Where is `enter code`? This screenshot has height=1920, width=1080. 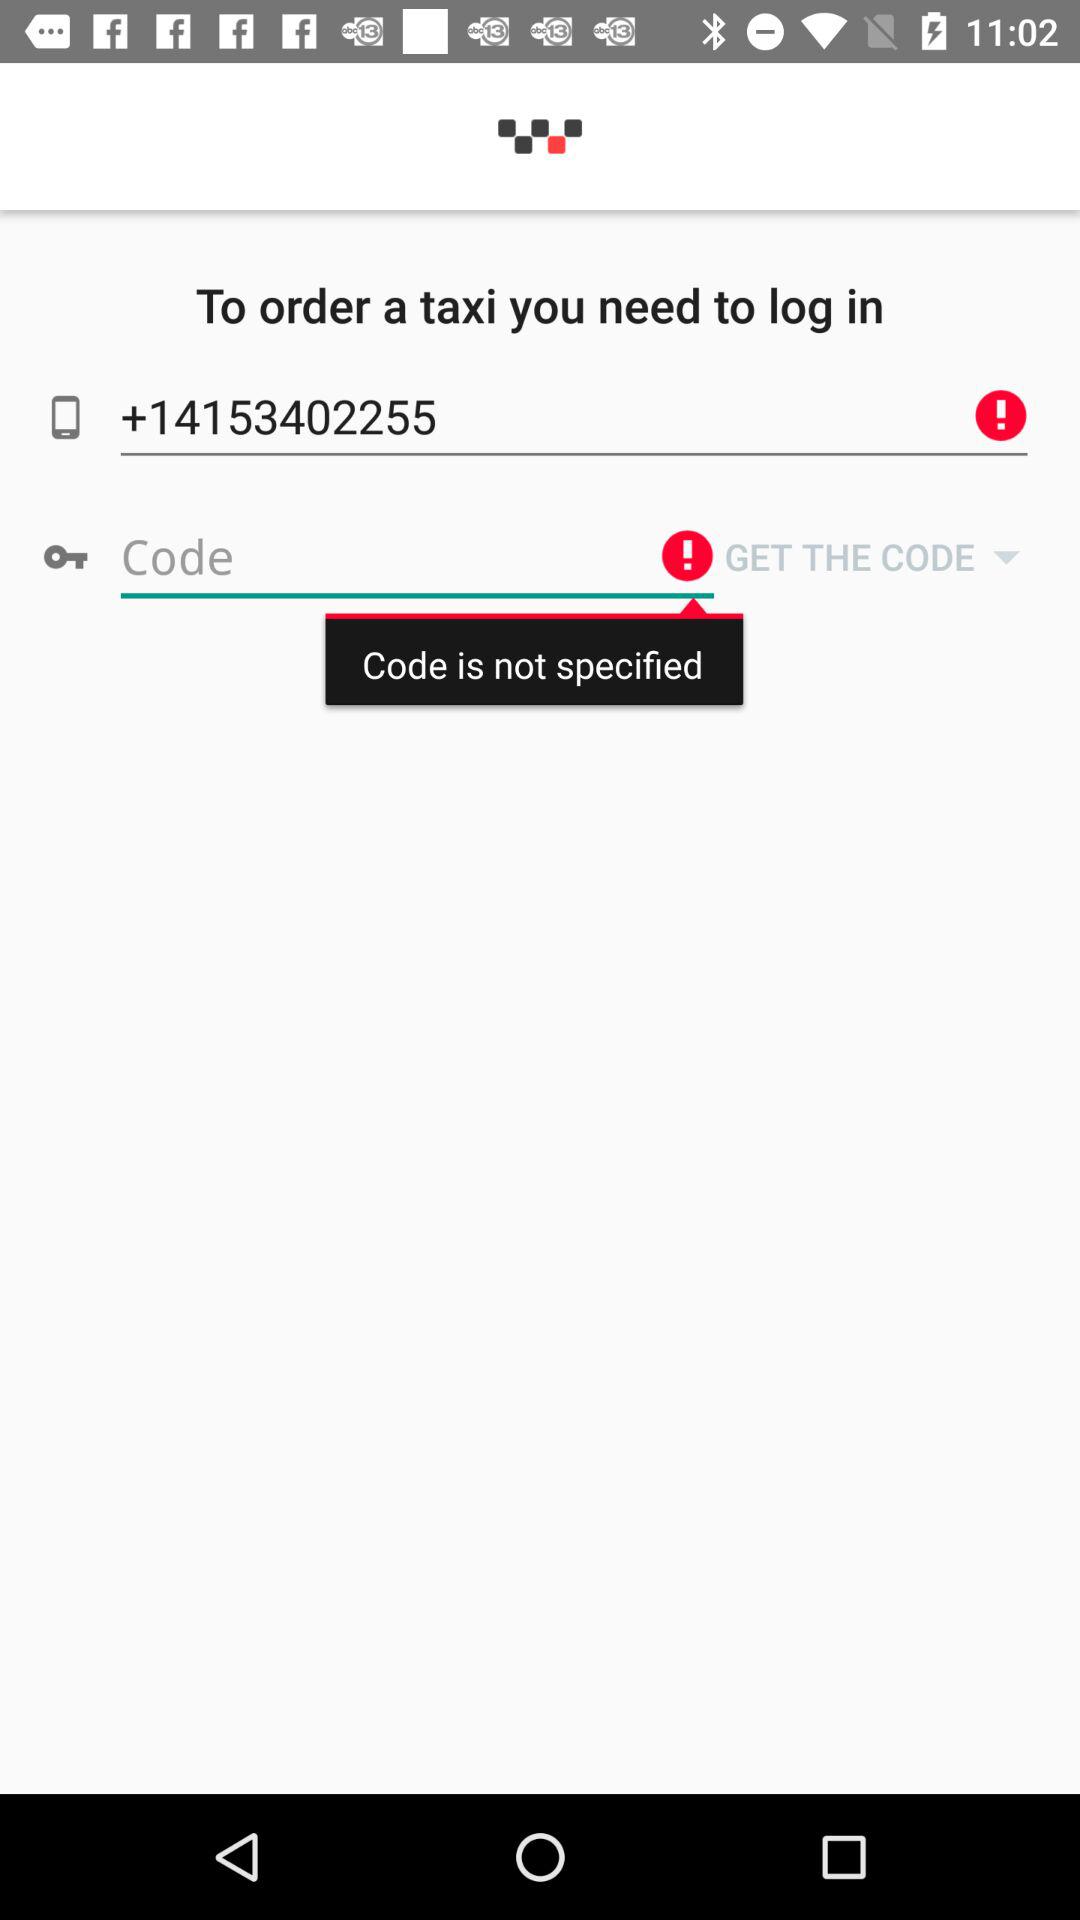
enter code is located at coordinates (417, 556).